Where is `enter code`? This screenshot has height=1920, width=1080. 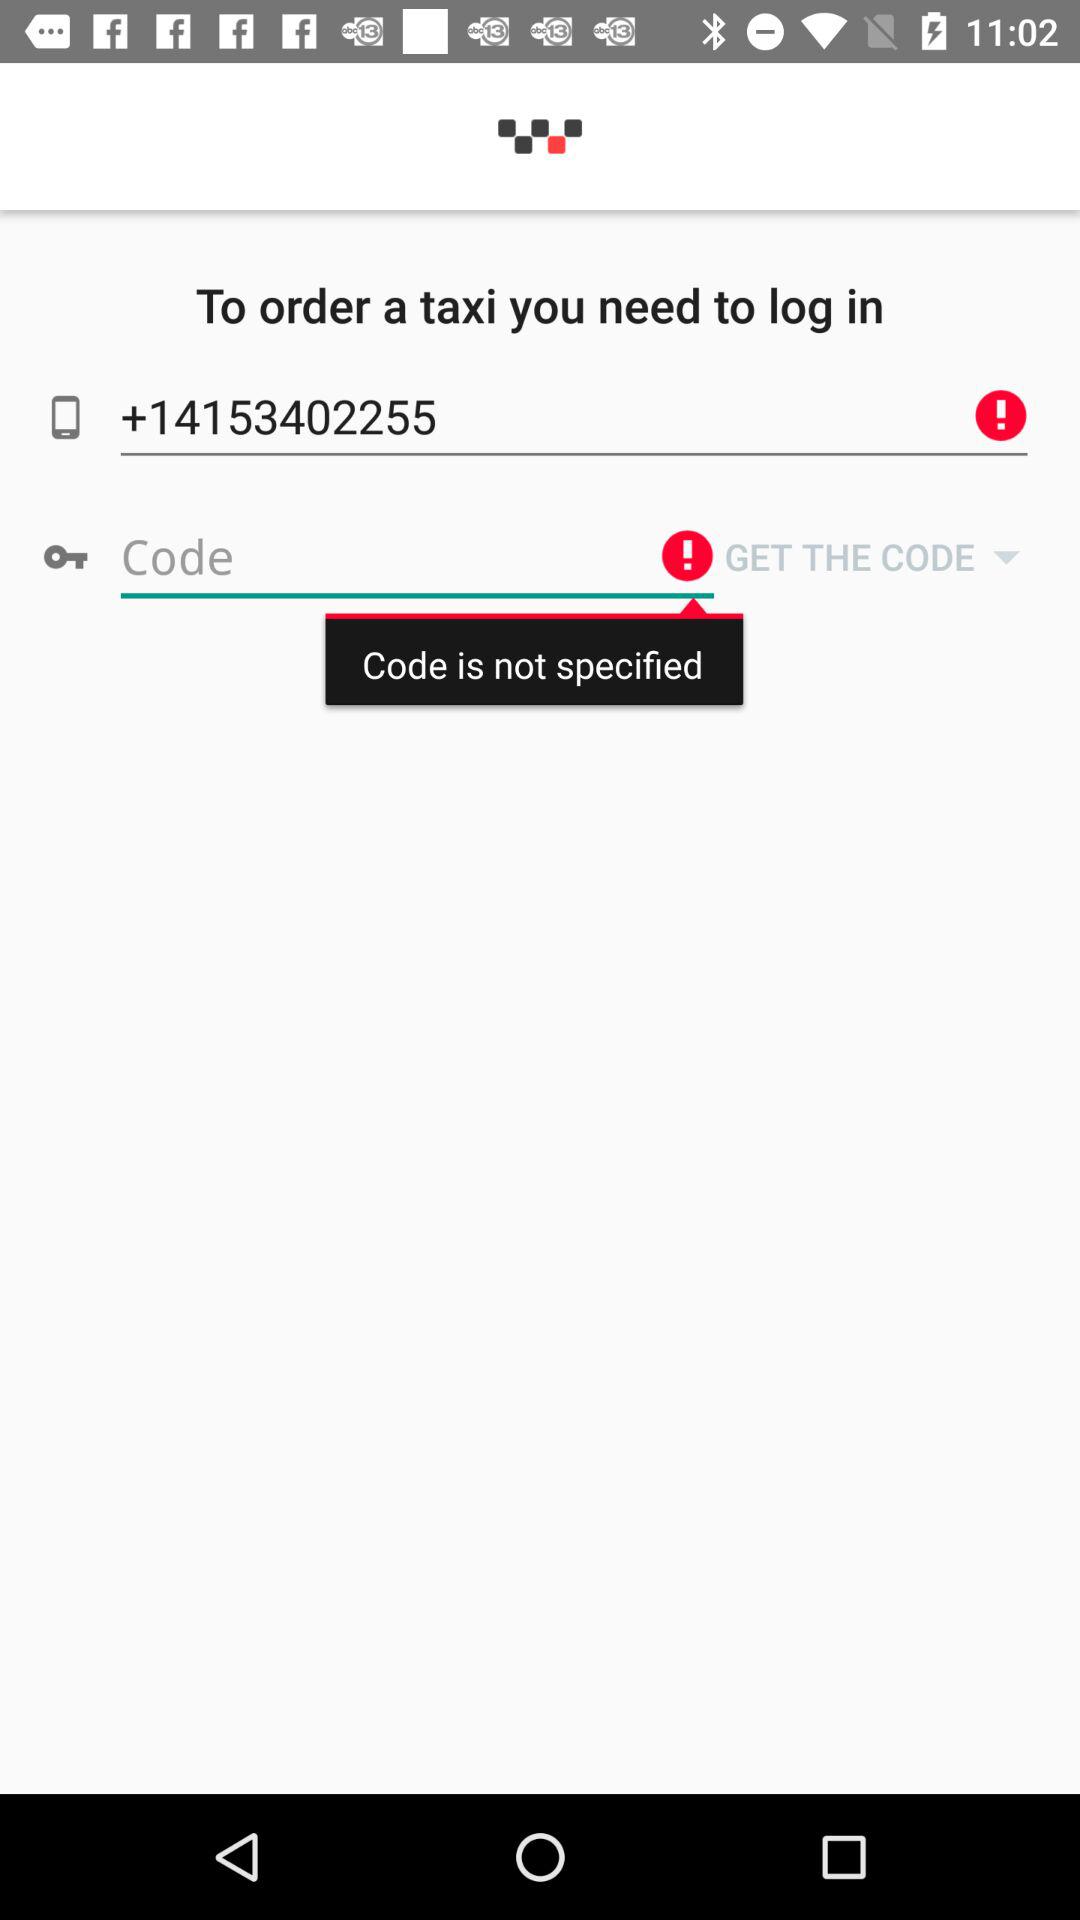
enter code is located at coordinates (417, 556).